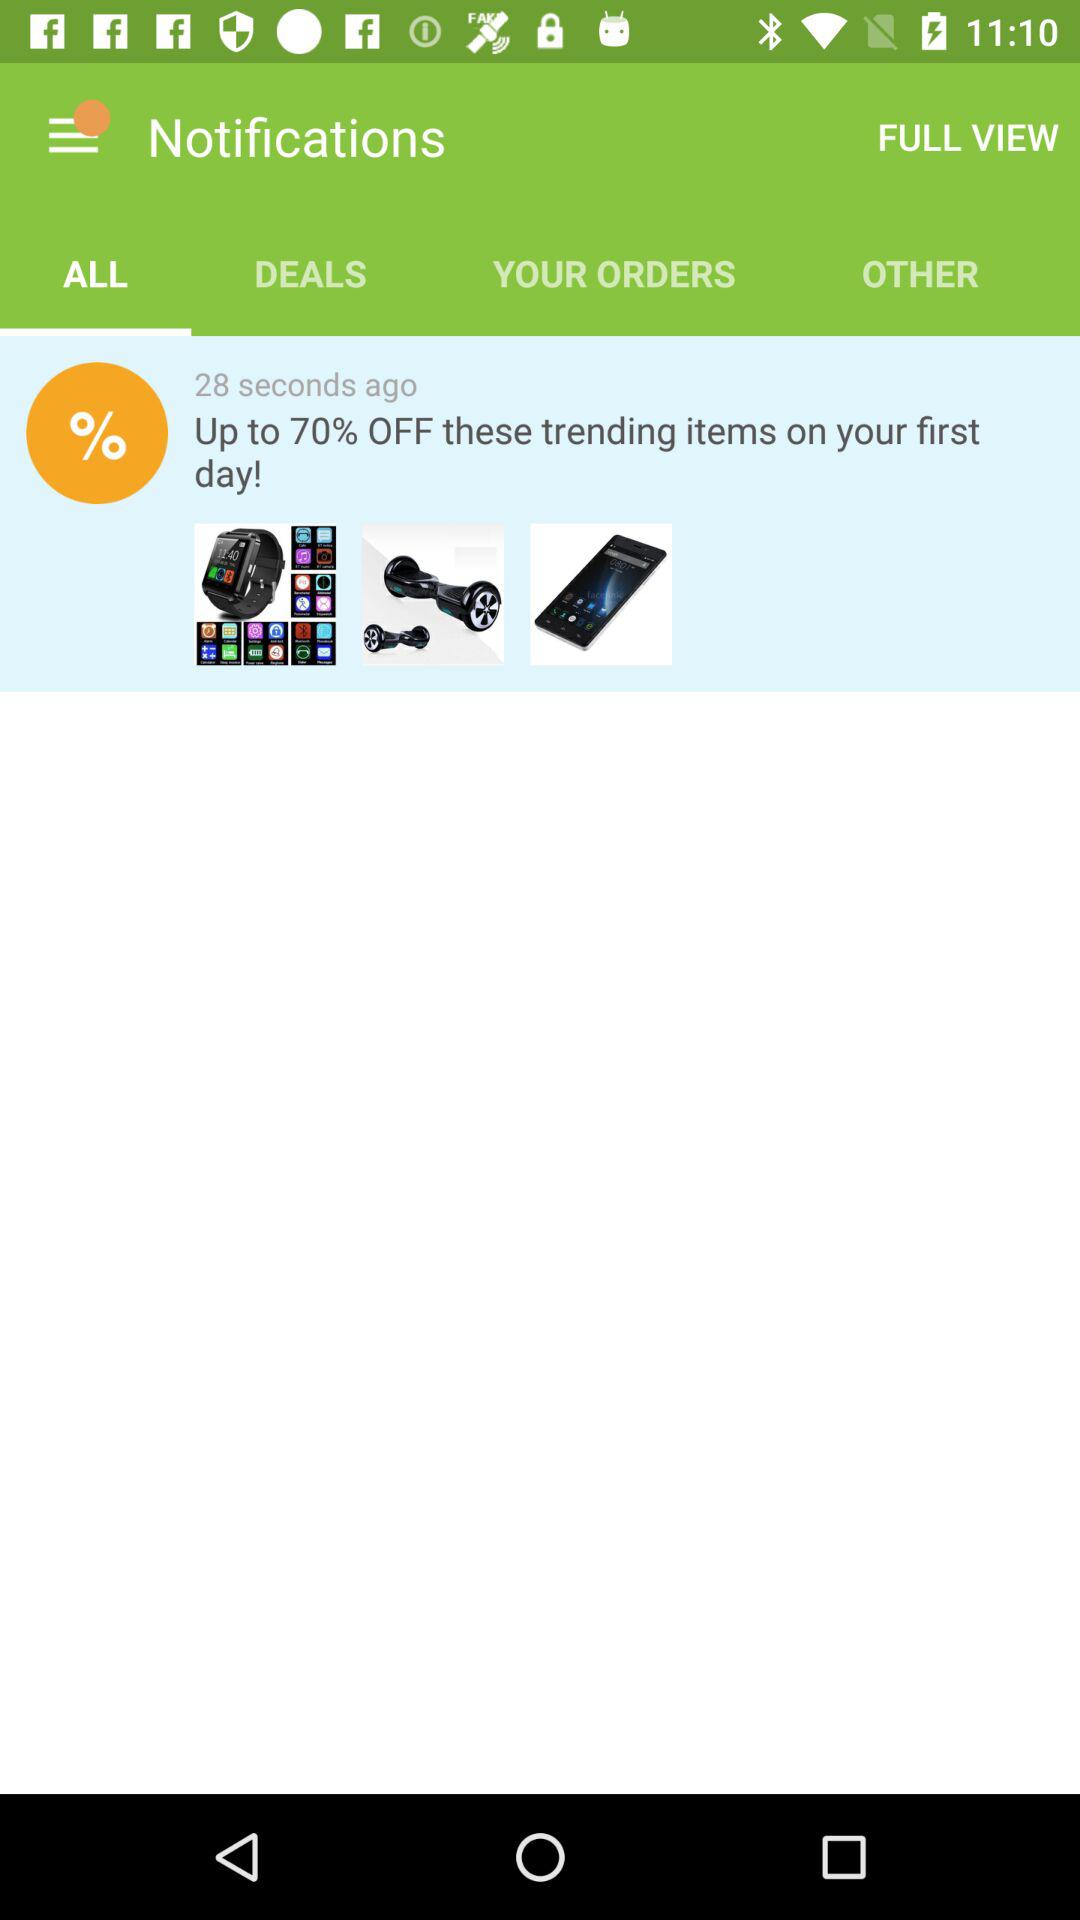  Describe the element at coordinates (96, 272) in the screenshot. I see `press the icon next to the deals icon` at that location.